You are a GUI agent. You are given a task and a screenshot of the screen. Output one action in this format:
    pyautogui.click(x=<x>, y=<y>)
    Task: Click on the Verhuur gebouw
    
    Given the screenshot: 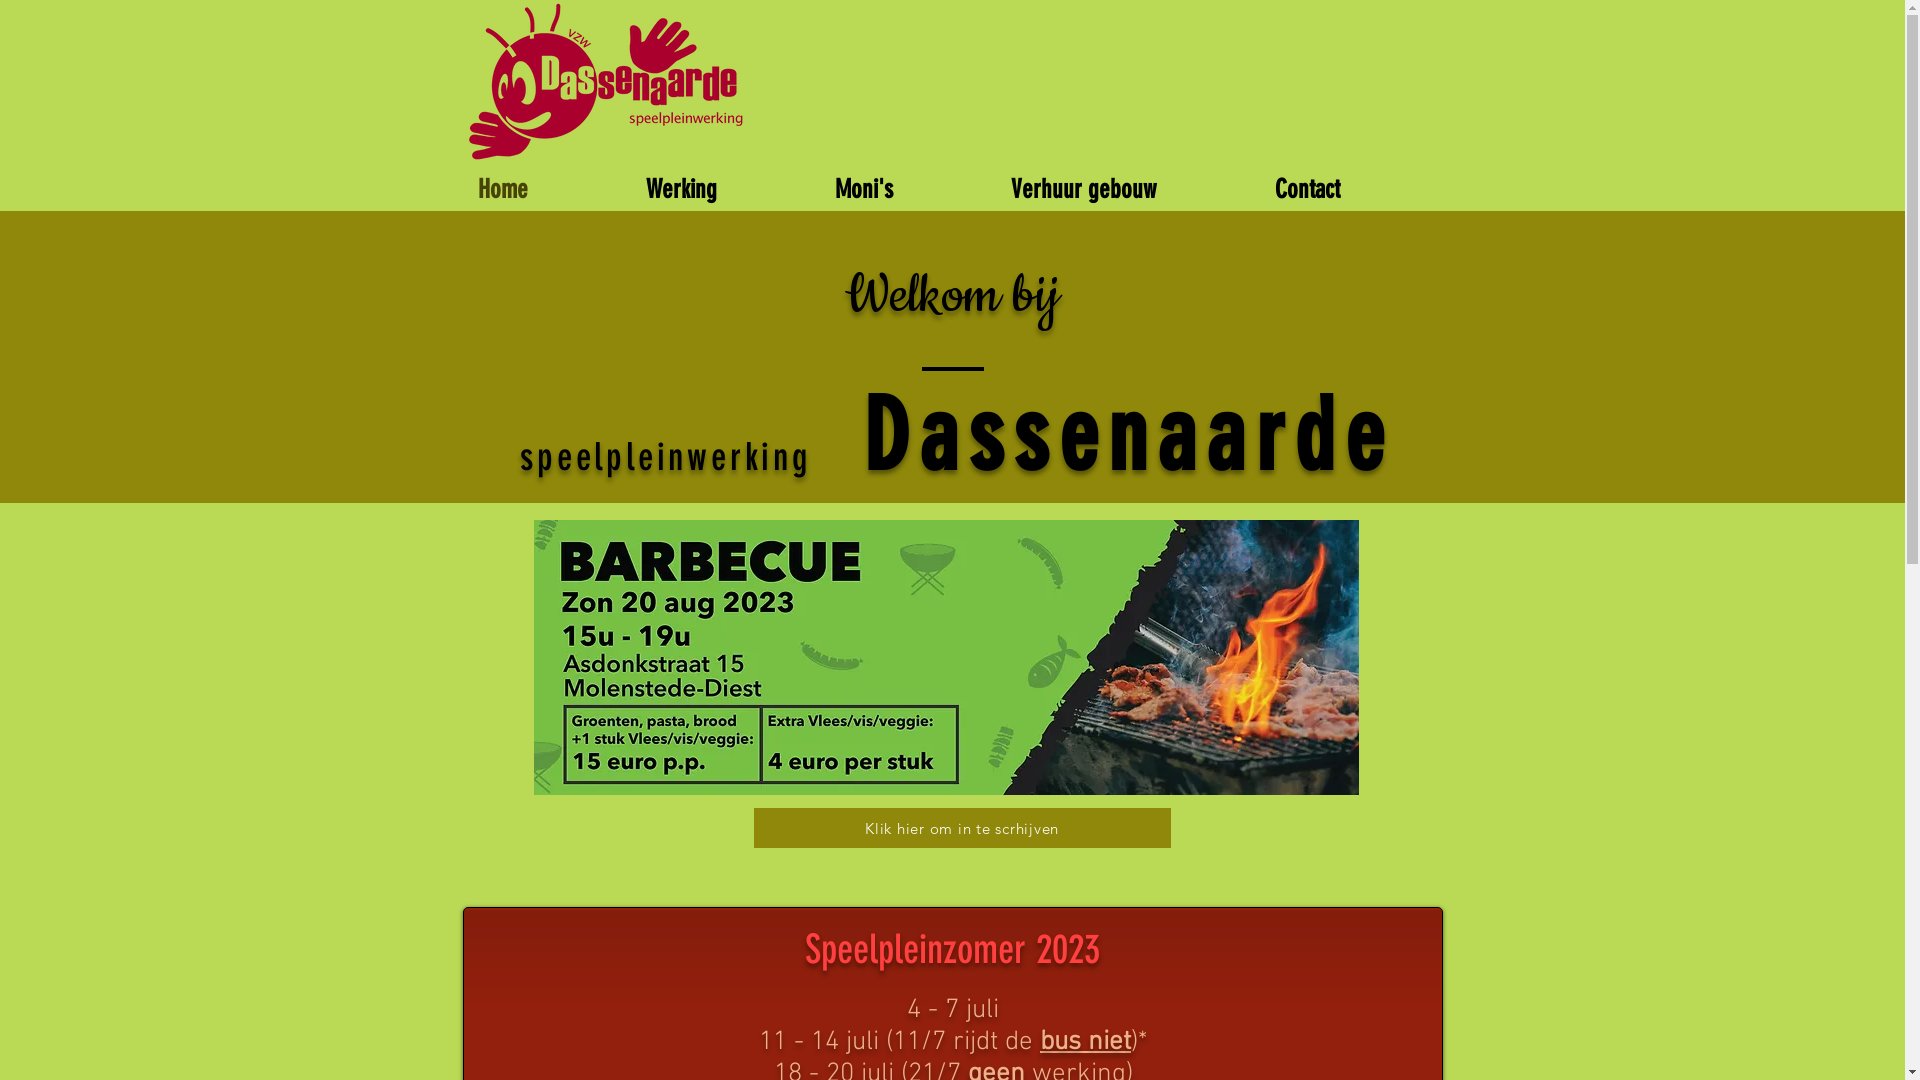 What is the action you would take?
    pyautogui.click(x=1128, y=184)
    